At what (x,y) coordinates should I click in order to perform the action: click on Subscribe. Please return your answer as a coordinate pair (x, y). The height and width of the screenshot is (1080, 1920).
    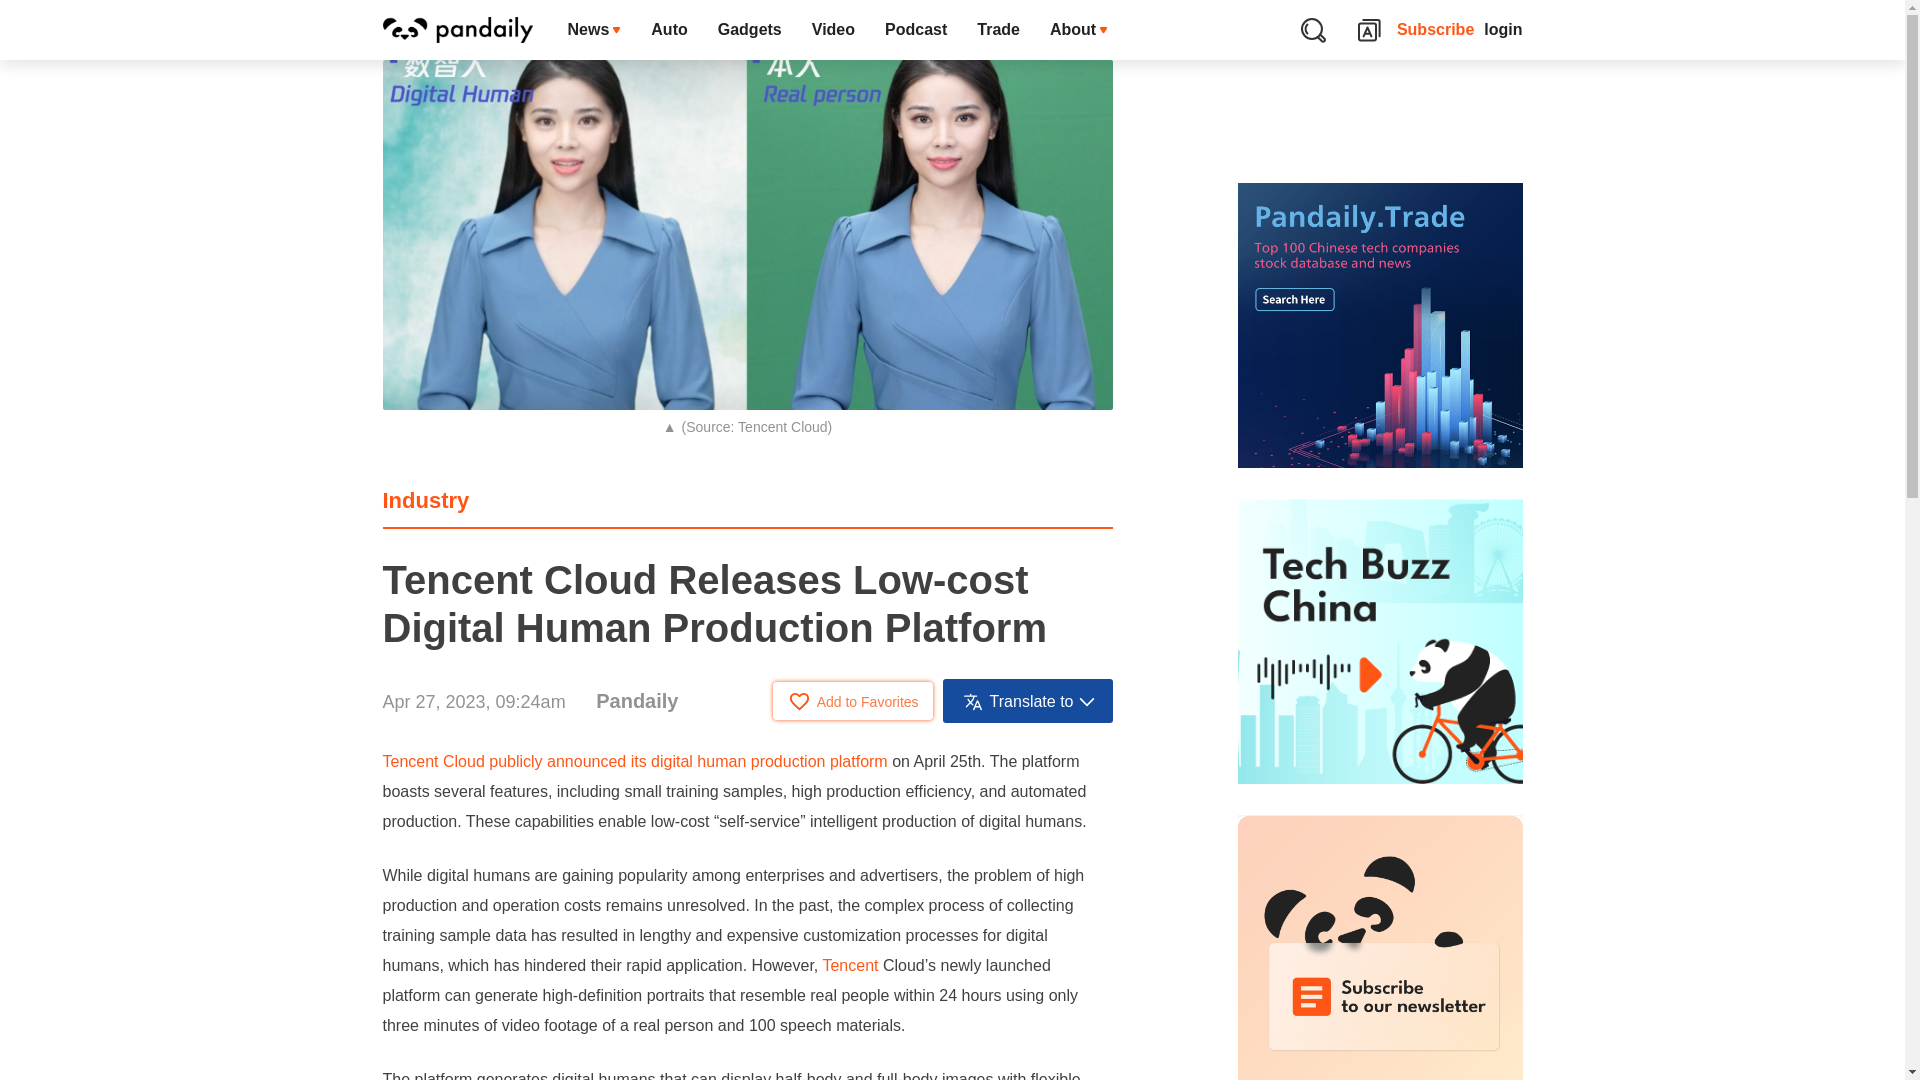
    Looking at the image, I should click on (1436, 30).